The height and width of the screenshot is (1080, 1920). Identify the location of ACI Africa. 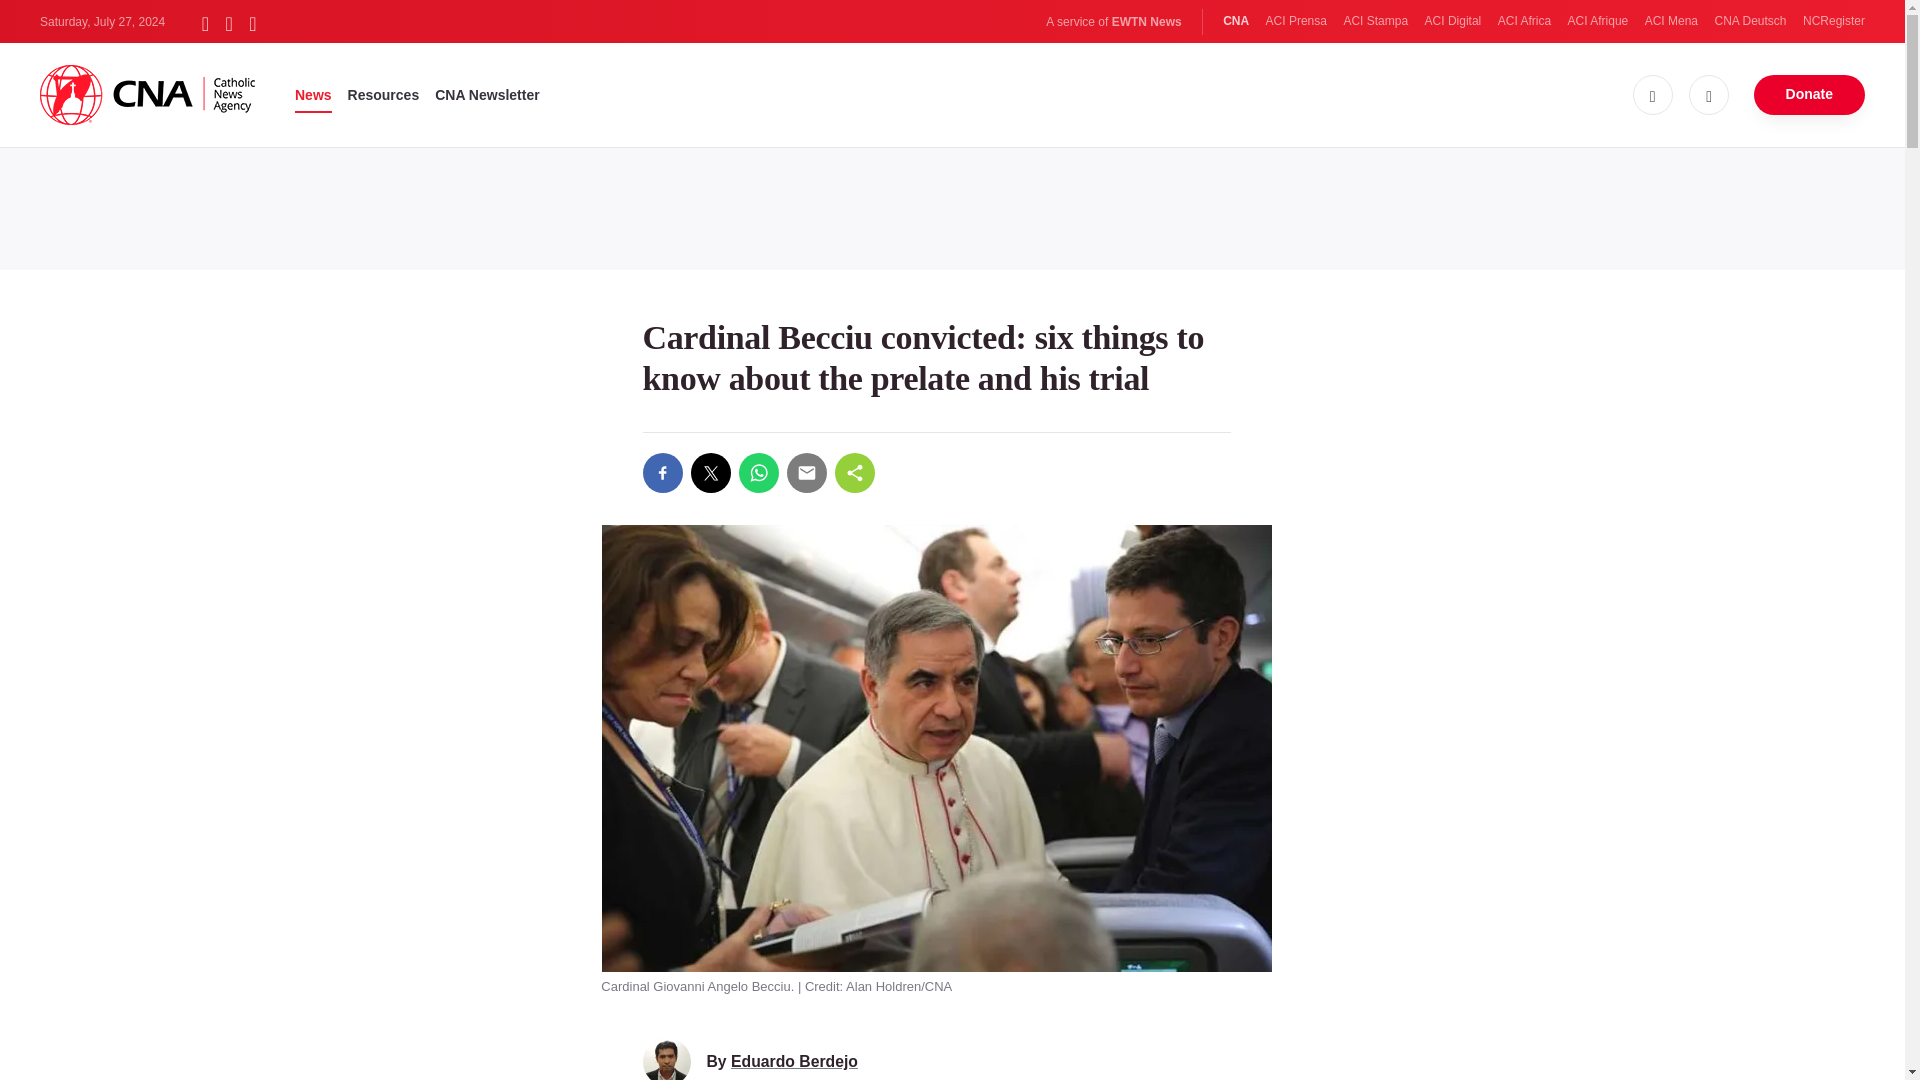
(1524, 21).